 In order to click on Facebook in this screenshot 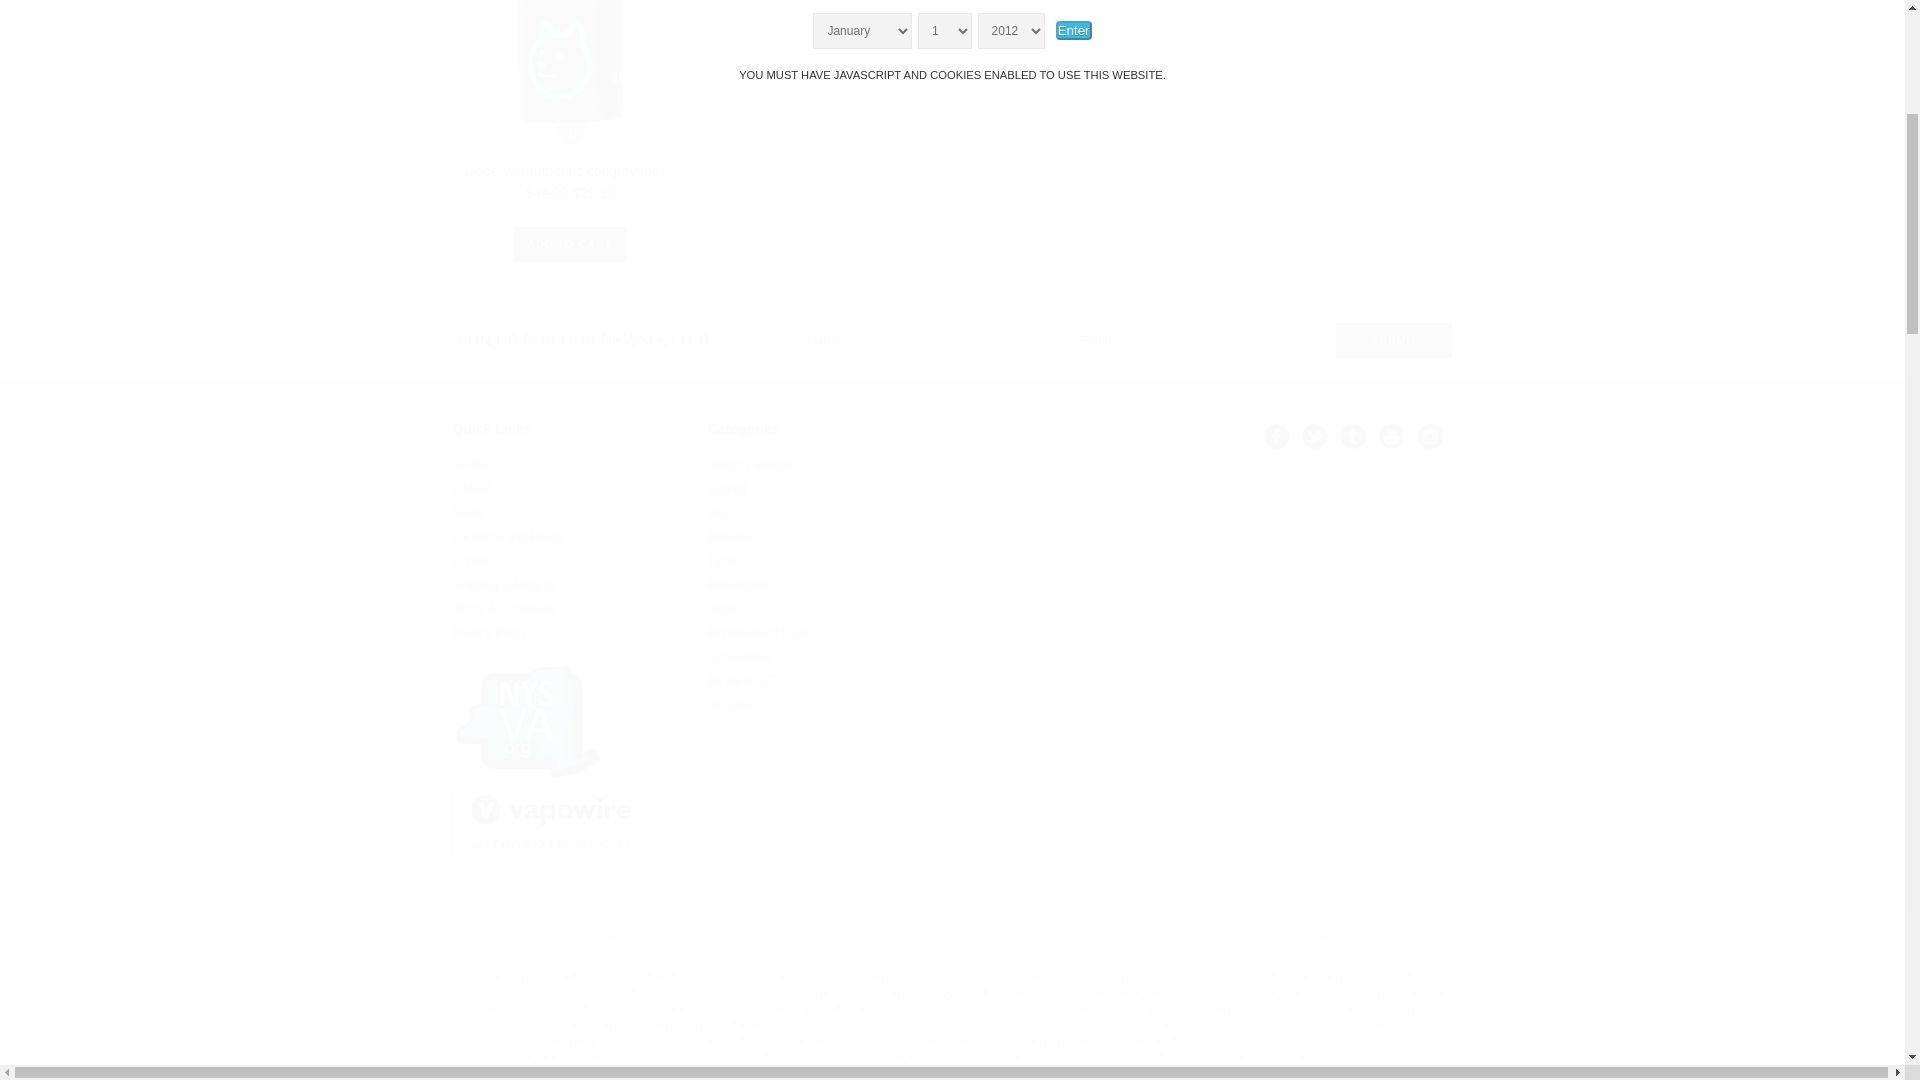, I will do `click(1276, 436)`.